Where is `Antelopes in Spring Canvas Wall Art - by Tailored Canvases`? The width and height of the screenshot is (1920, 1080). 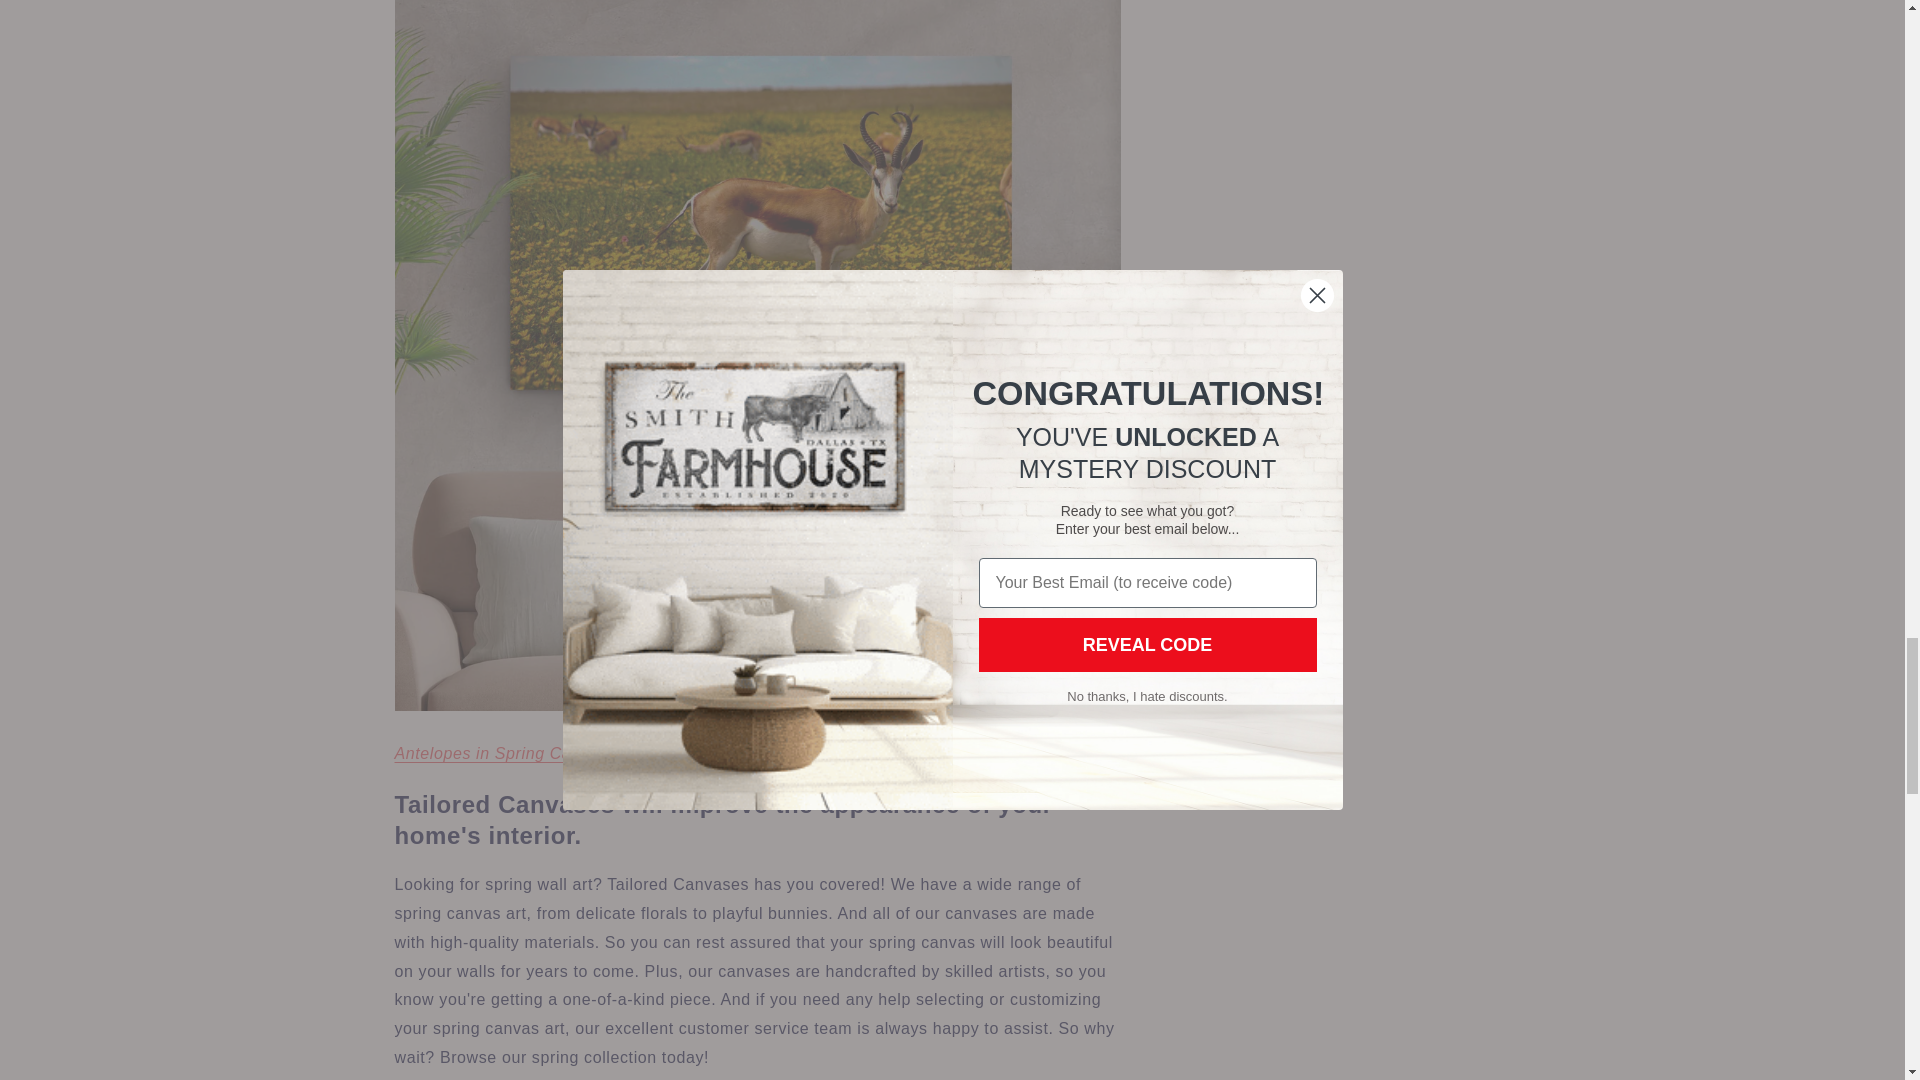 Antelopes in Spring Canvas Wall Art - by Tailored Canvases is located at coordinates (567, 754).